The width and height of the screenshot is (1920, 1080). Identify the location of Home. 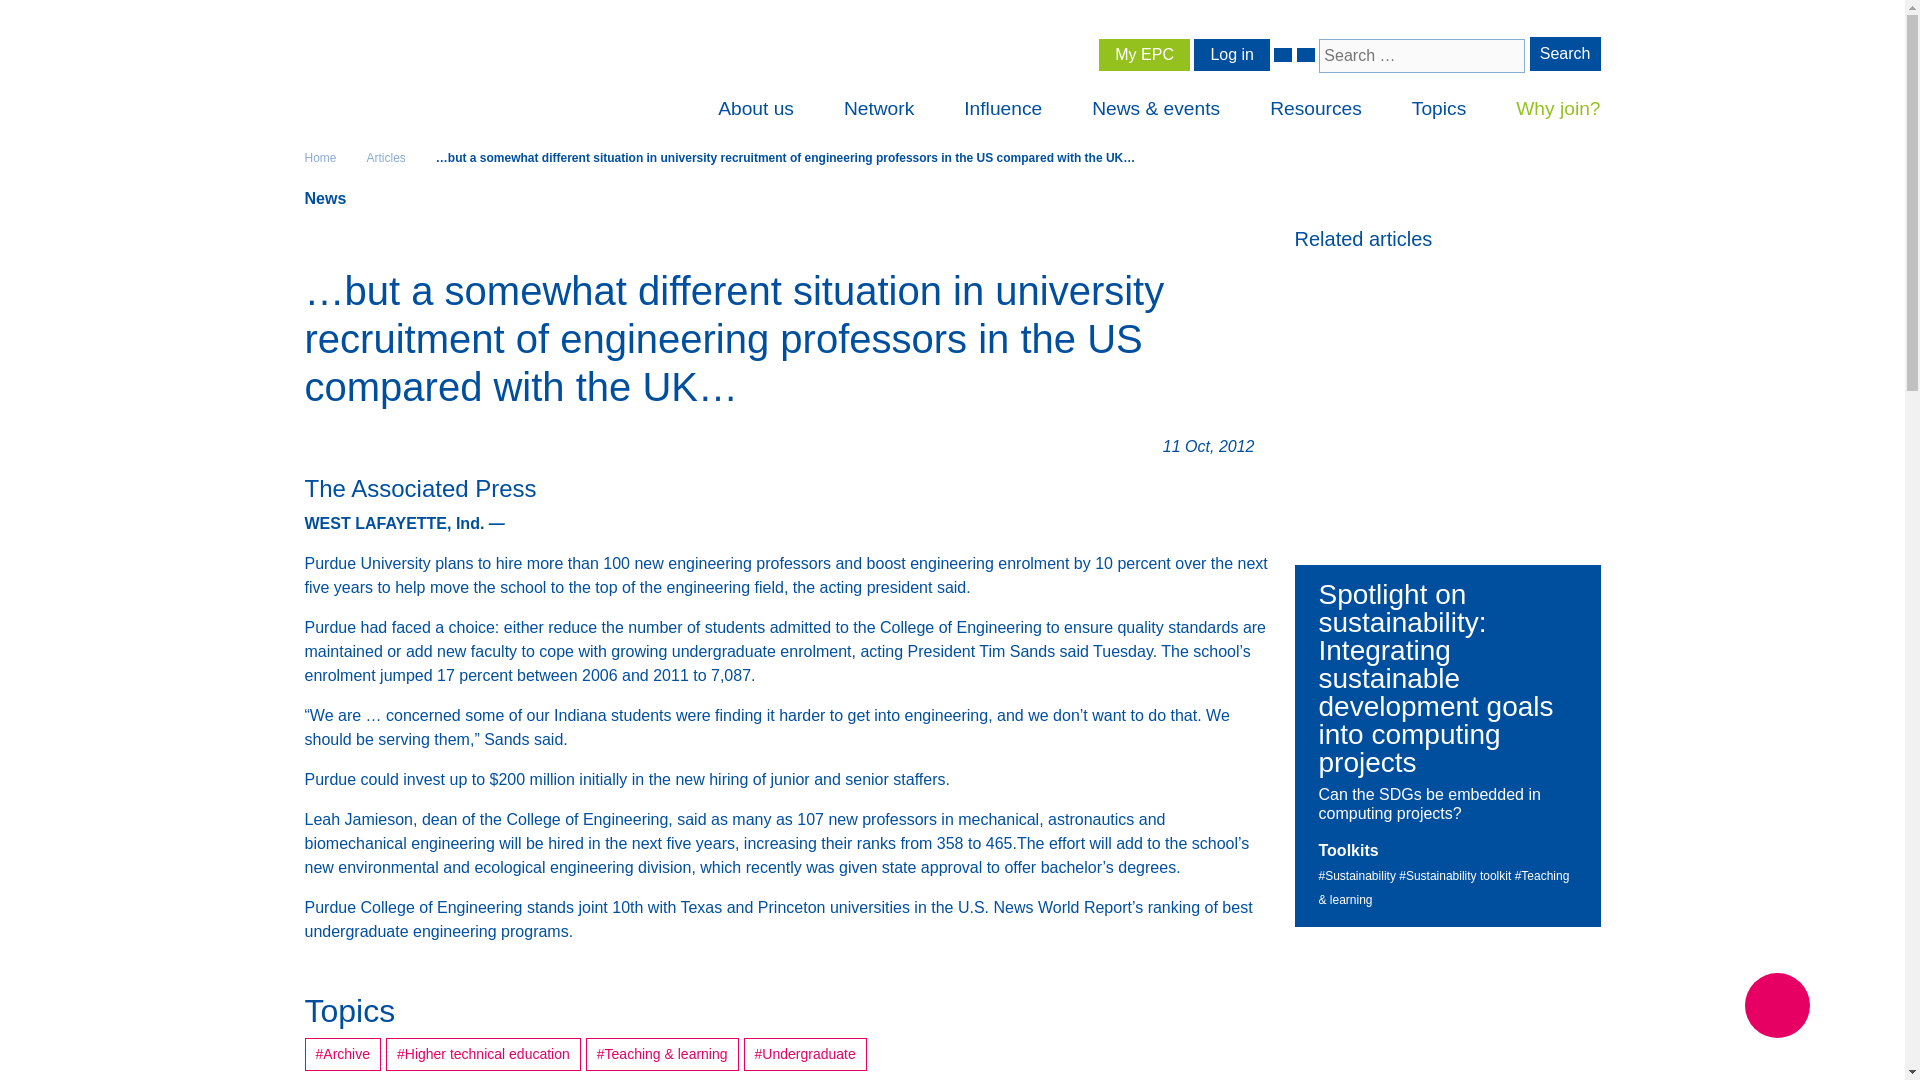
(320, 158).